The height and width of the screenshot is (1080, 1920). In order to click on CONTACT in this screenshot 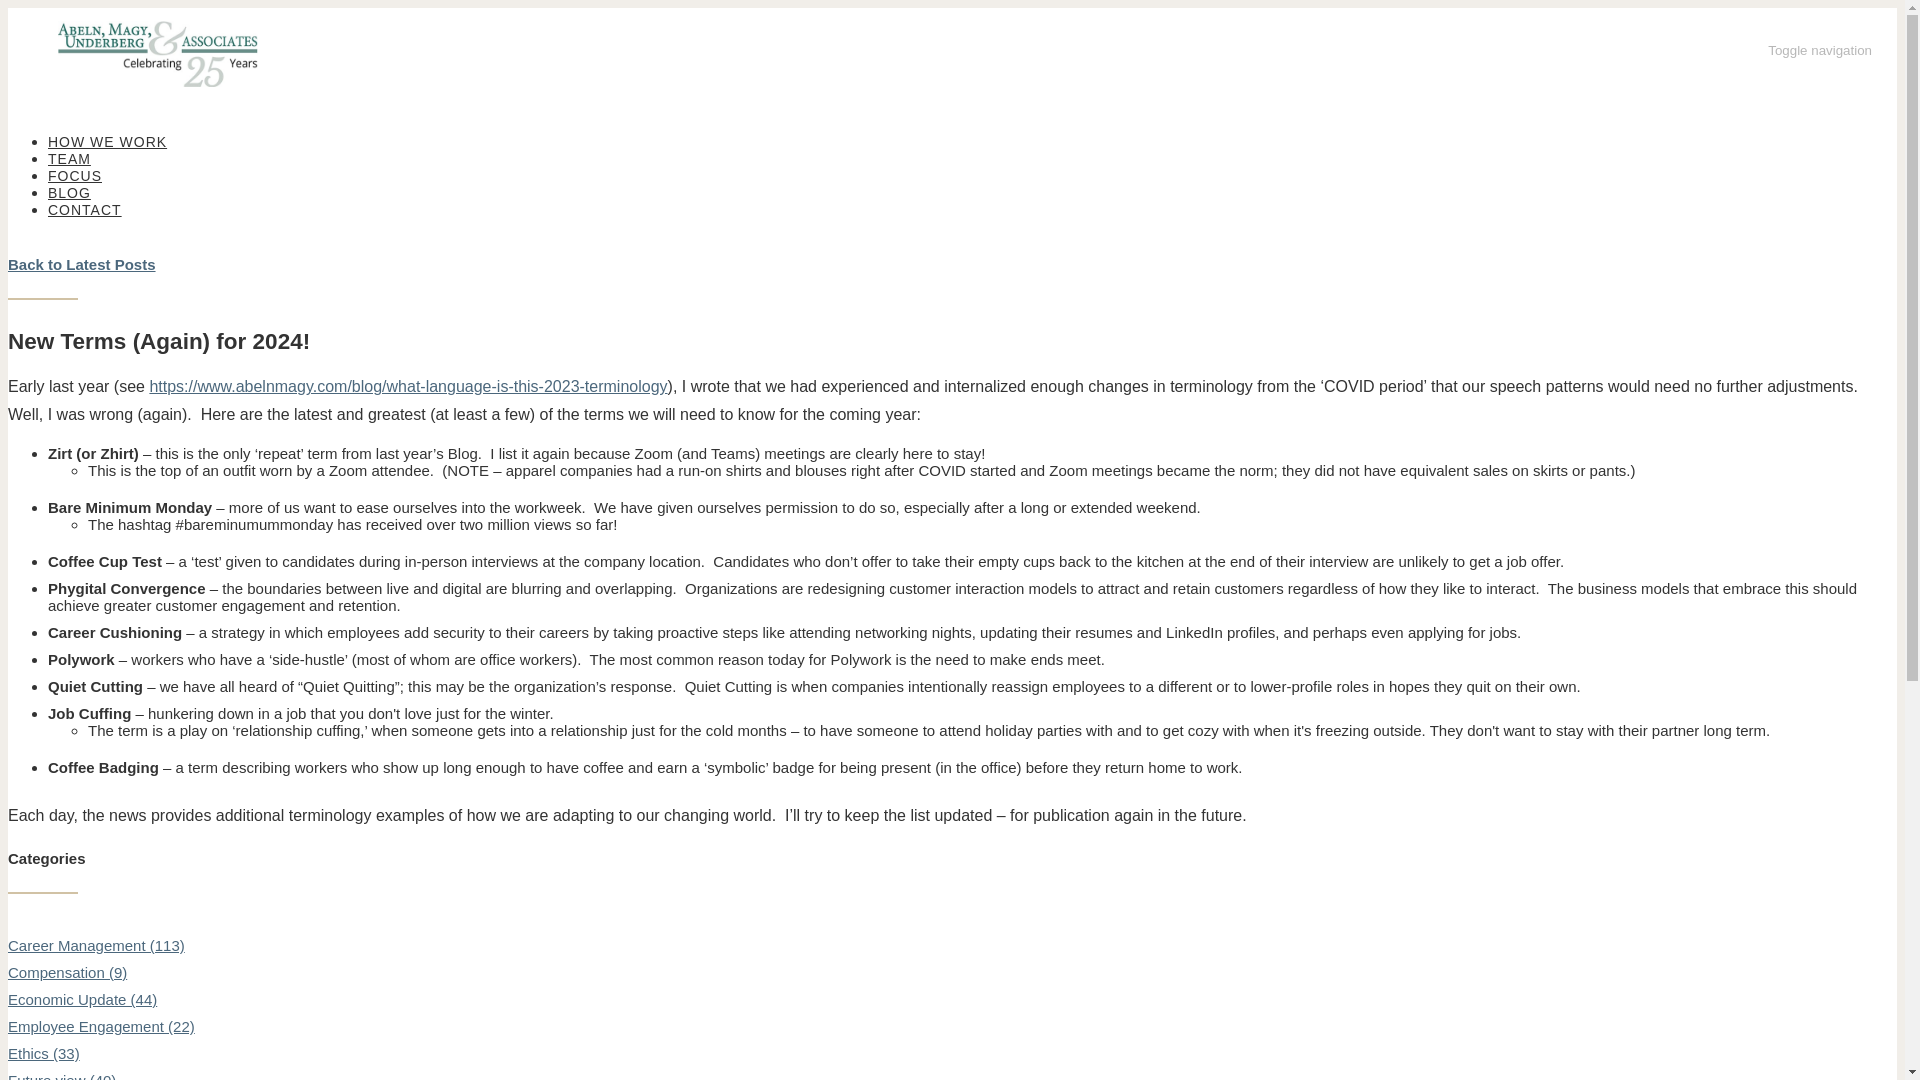, I will do `click(85, 210)`.